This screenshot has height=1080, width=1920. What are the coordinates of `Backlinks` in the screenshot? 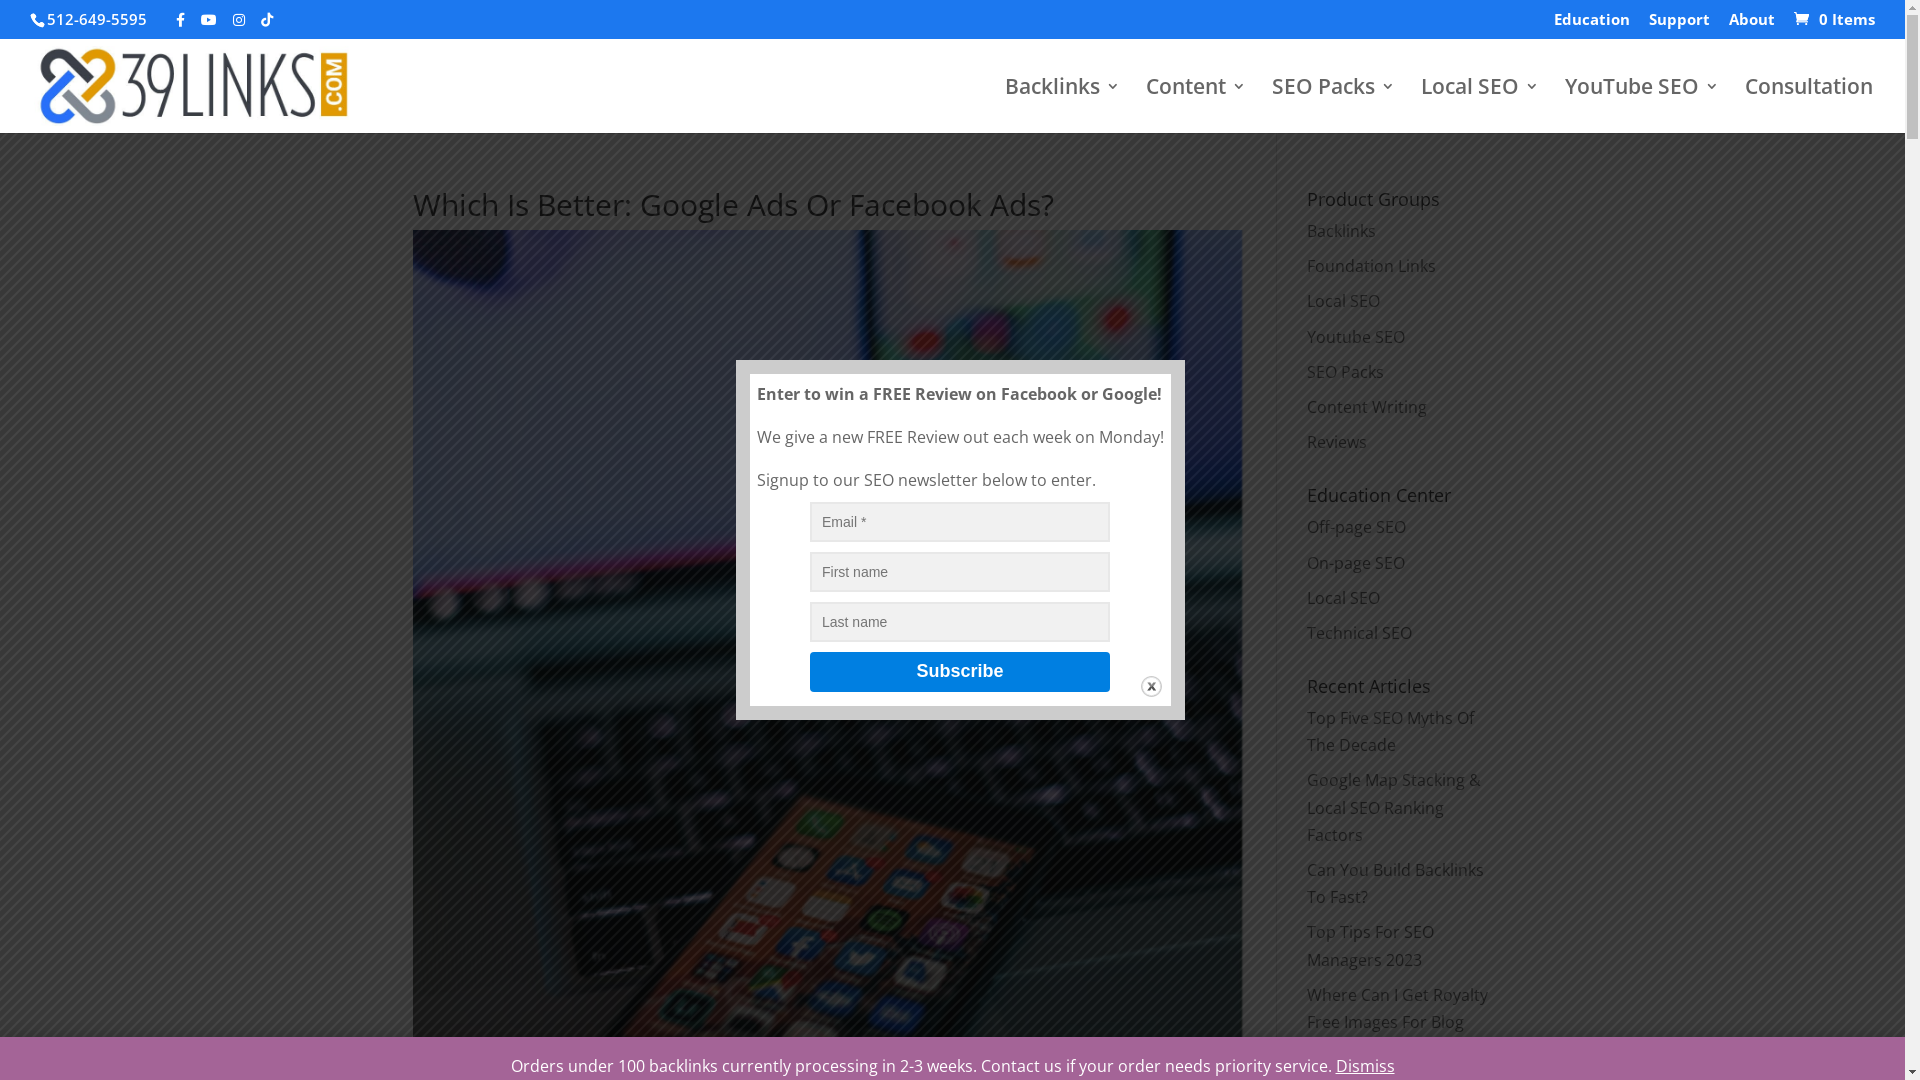 It's located at (1340, 231).